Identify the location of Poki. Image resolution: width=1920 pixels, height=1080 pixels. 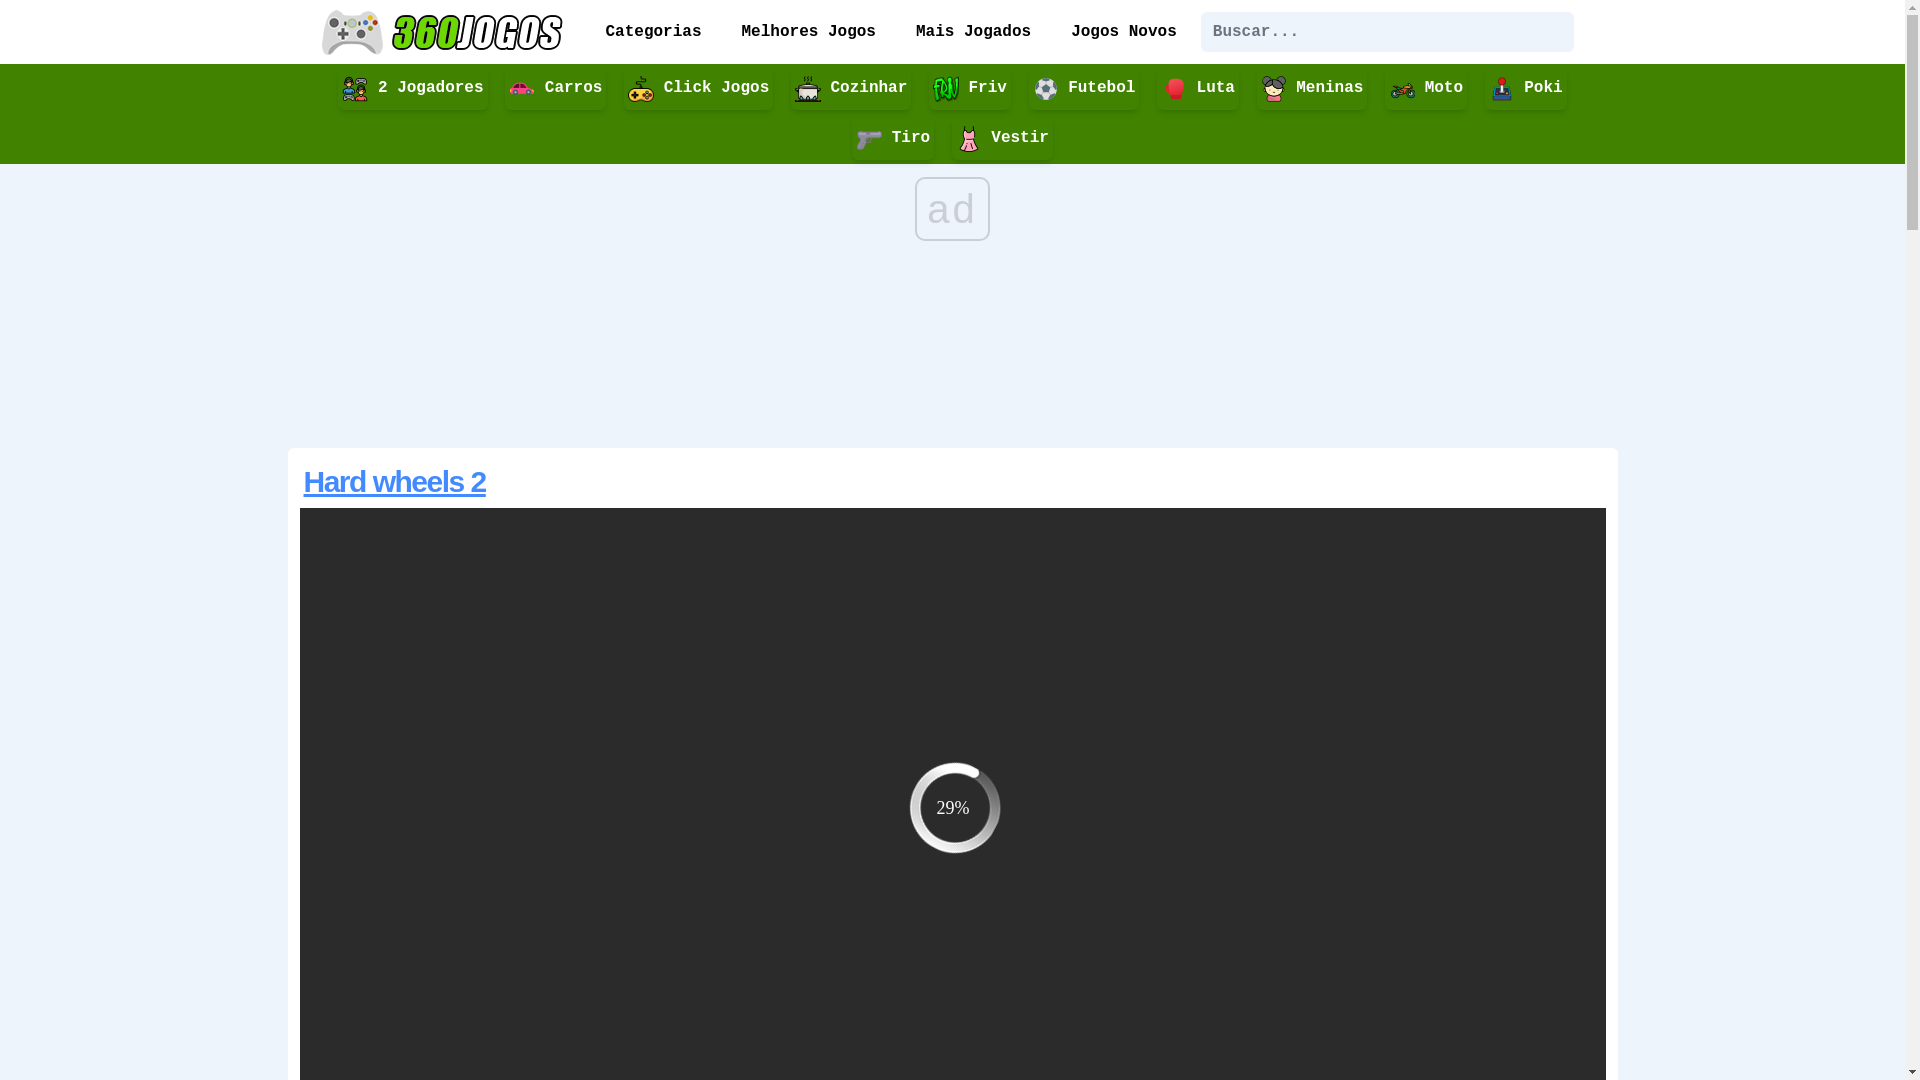
(1526, 89).